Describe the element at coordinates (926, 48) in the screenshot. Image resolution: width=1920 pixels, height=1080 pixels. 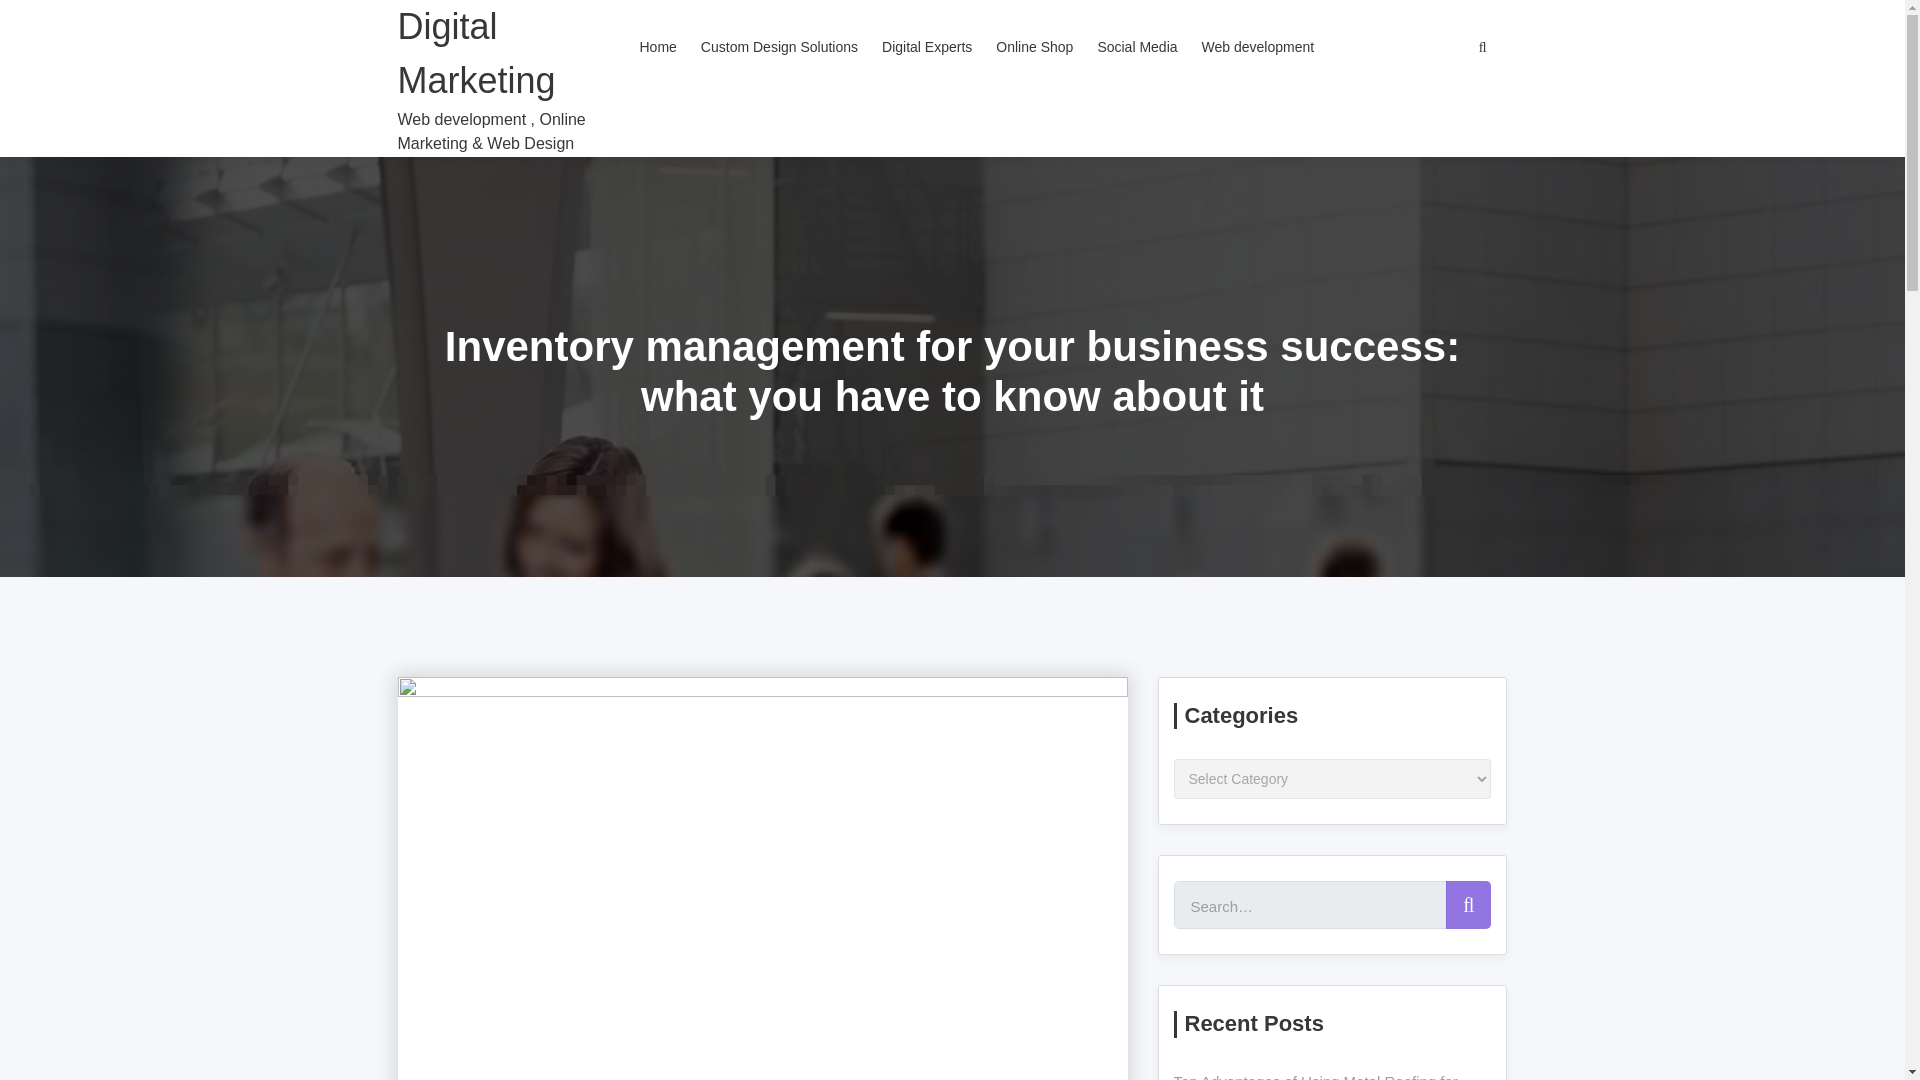
I see `Digital Experts` at that location.